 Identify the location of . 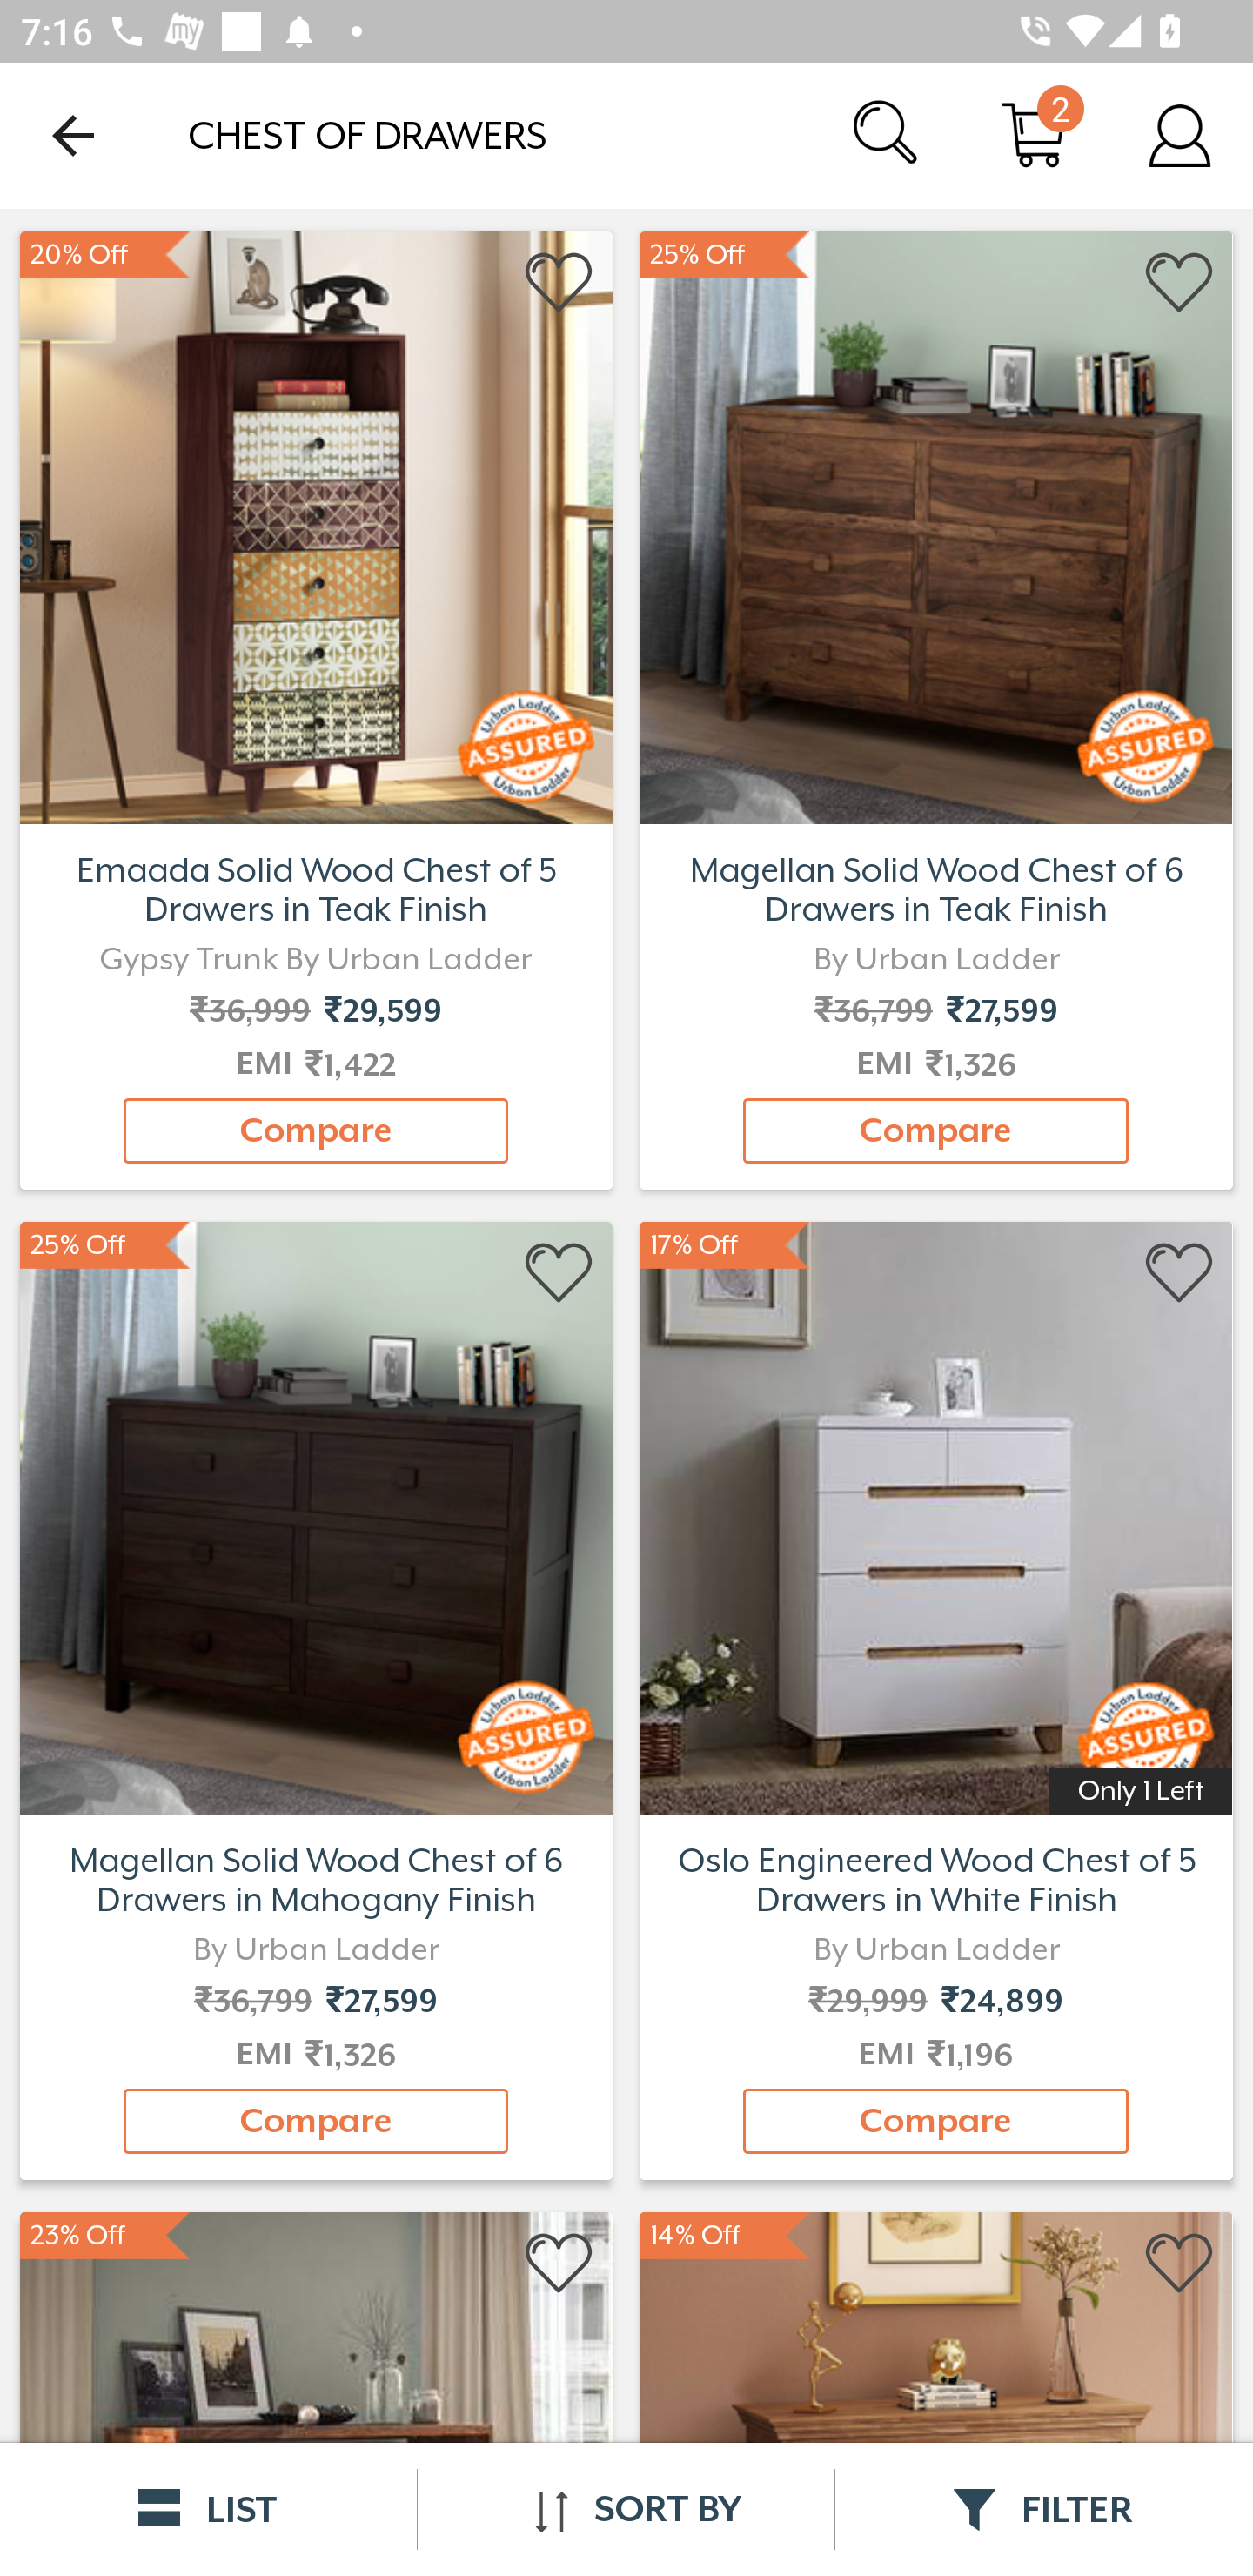
(1180, 2264).